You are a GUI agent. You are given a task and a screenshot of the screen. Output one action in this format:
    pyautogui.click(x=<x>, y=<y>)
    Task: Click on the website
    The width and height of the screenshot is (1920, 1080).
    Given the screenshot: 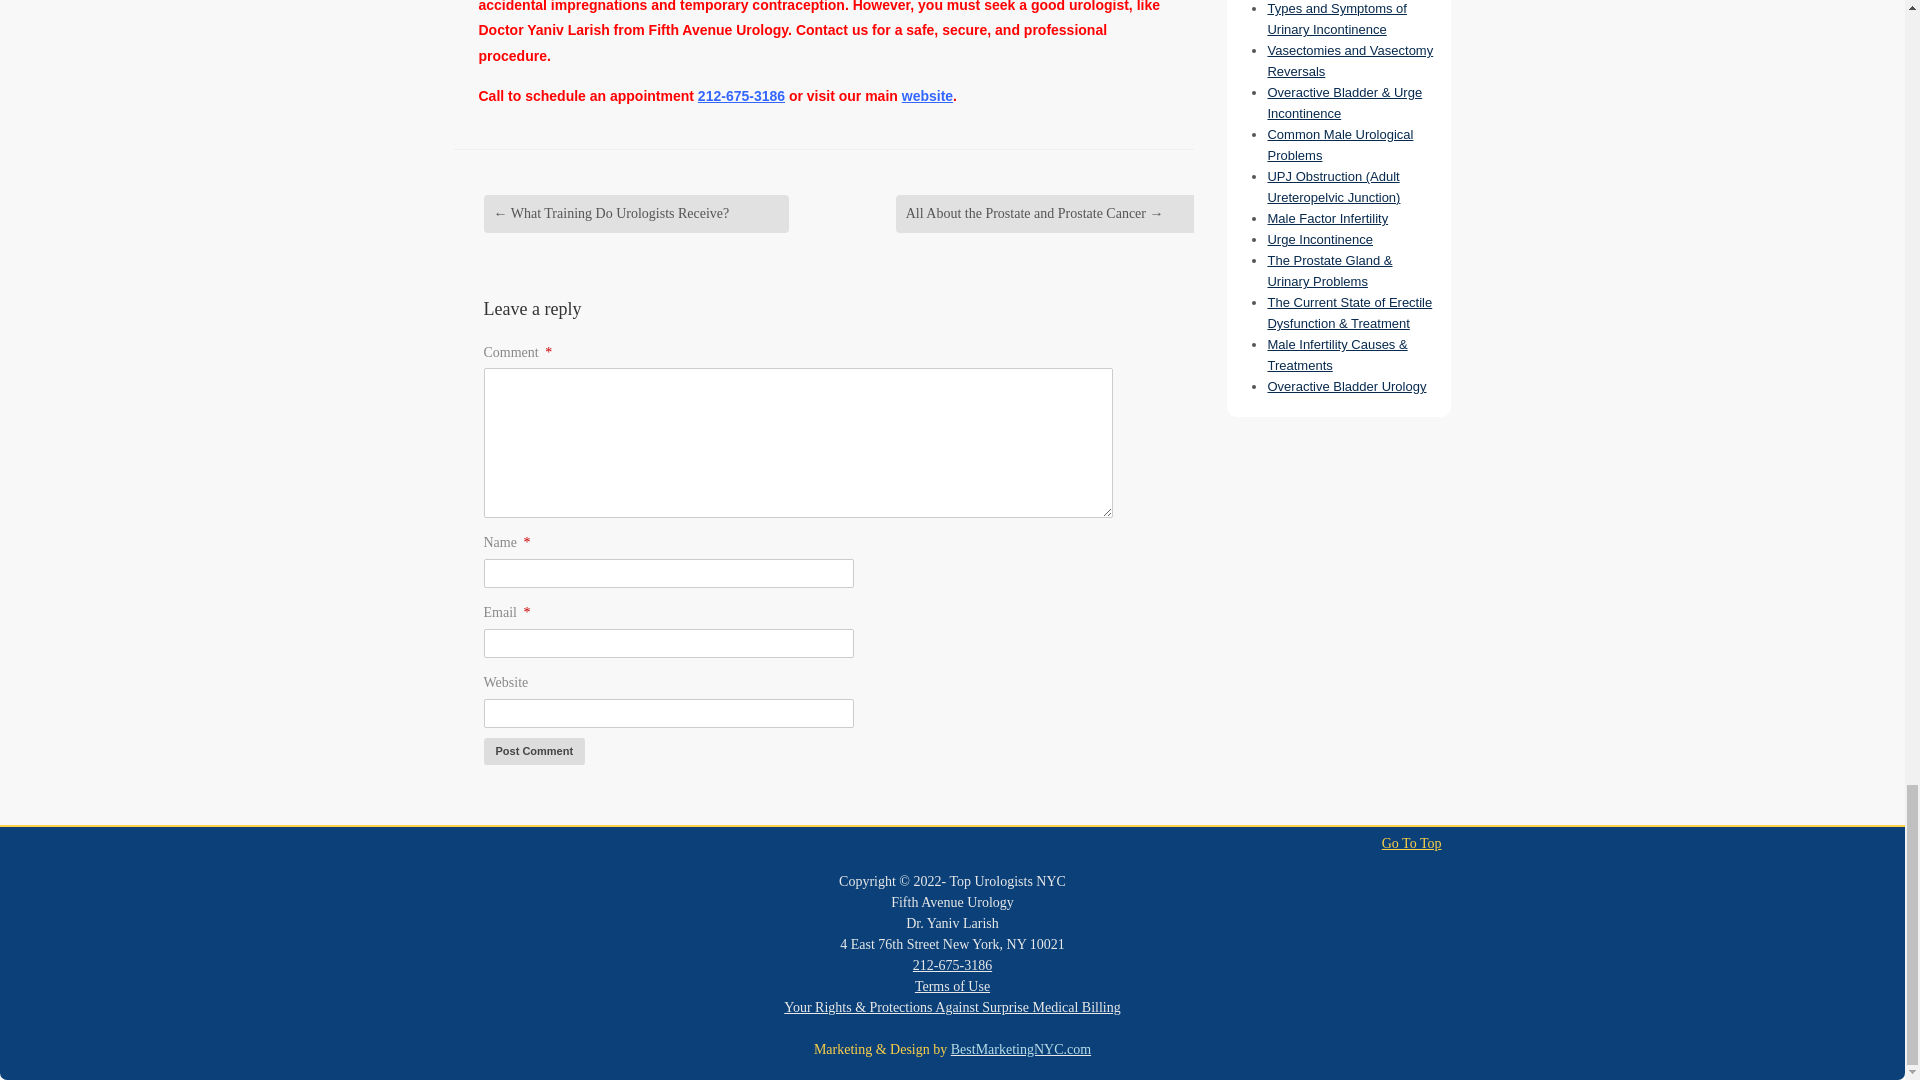 What is the action you would take?
    pyautogui.click(x=927, y=95)
    